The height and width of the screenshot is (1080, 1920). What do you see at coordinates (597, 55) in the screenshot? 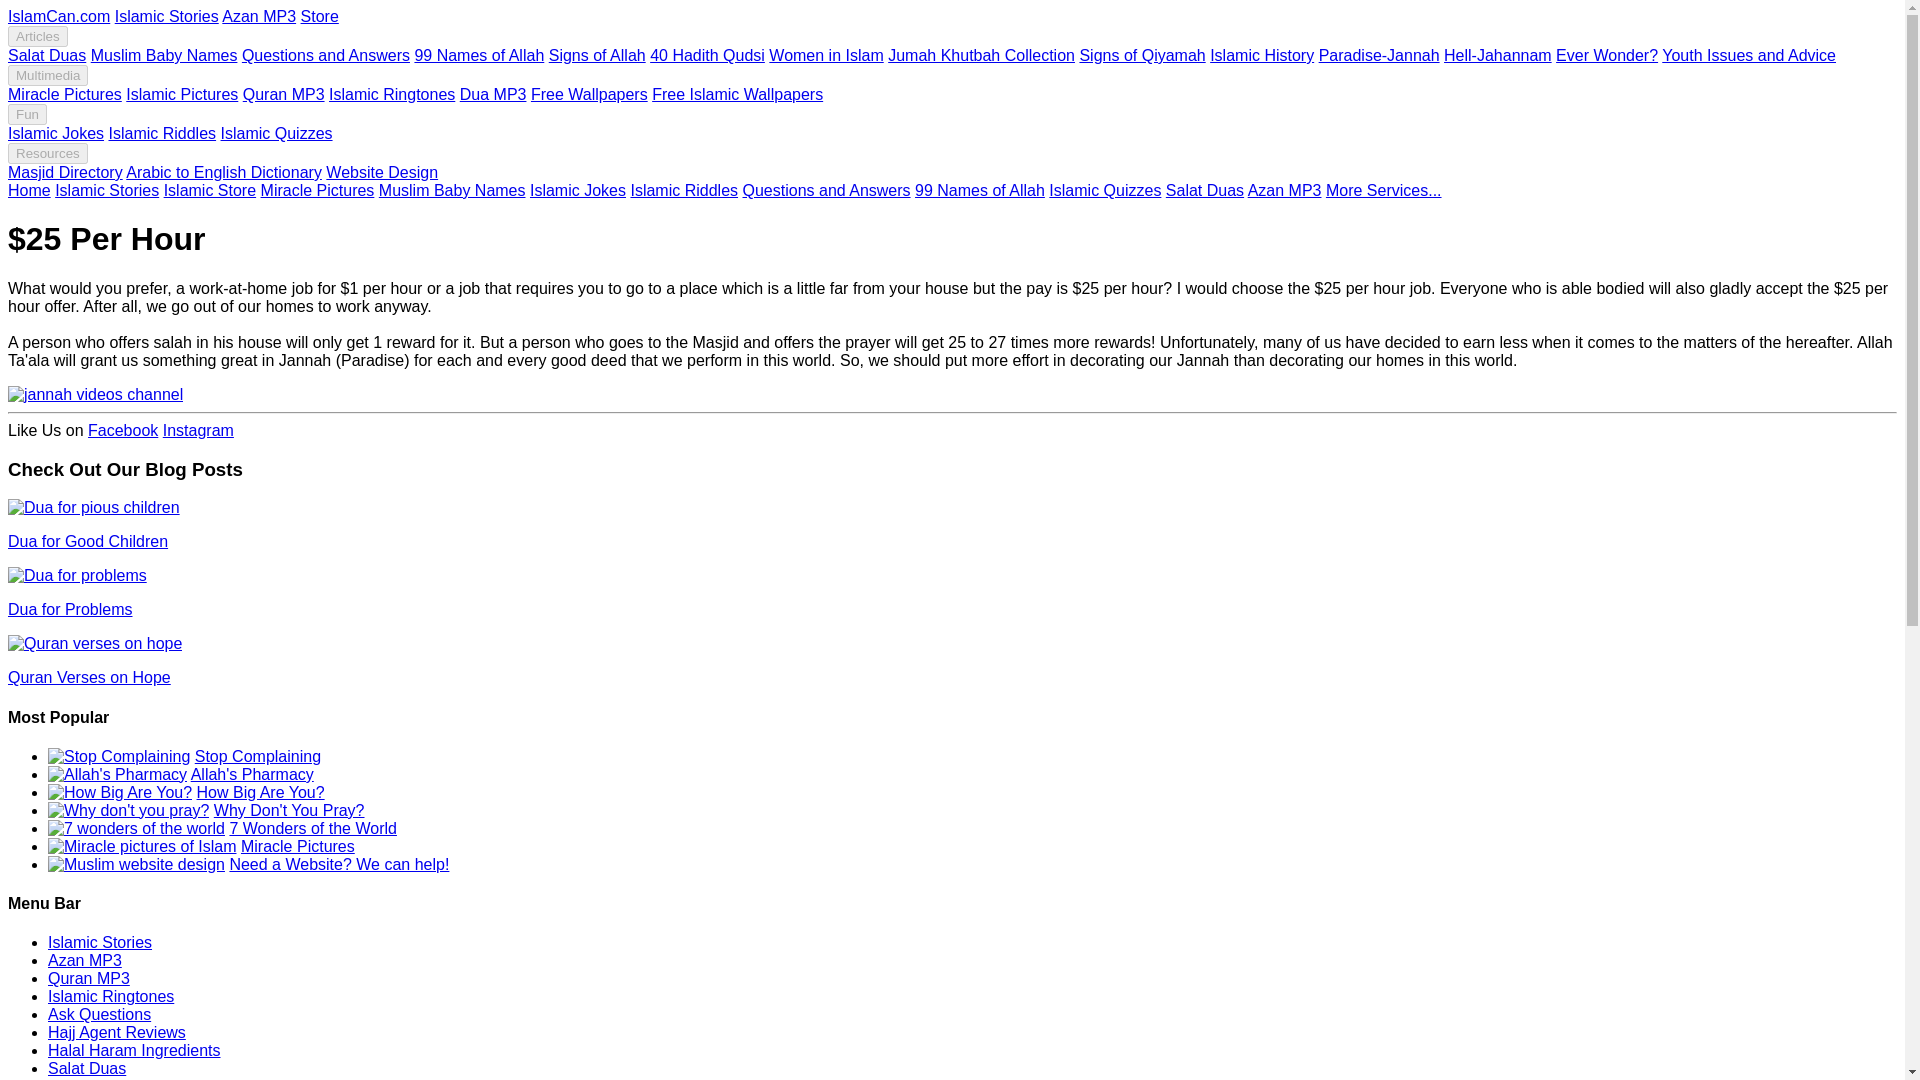
I see `Signs of Allah` at bounding box center [597, 55].